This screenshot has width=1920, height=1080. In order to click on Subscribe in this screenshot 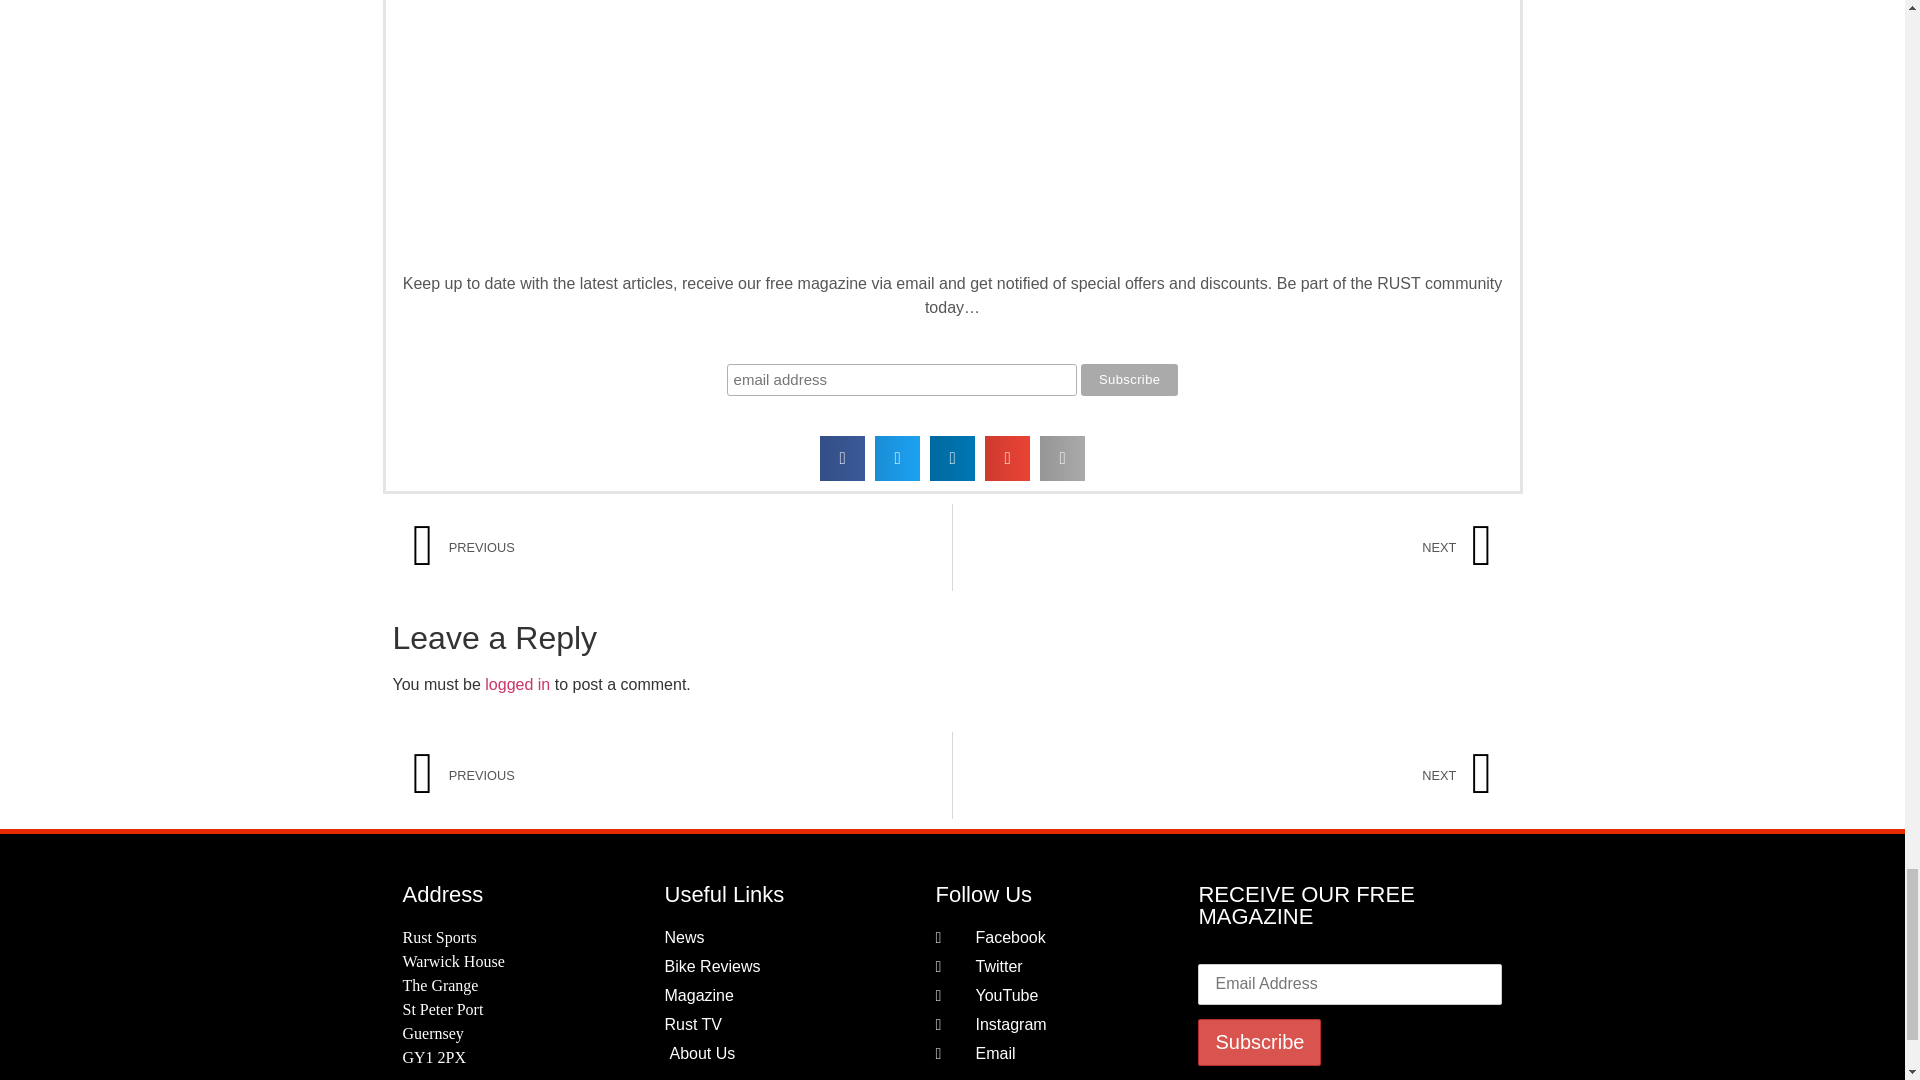, I will do `click(1129, 380)`.